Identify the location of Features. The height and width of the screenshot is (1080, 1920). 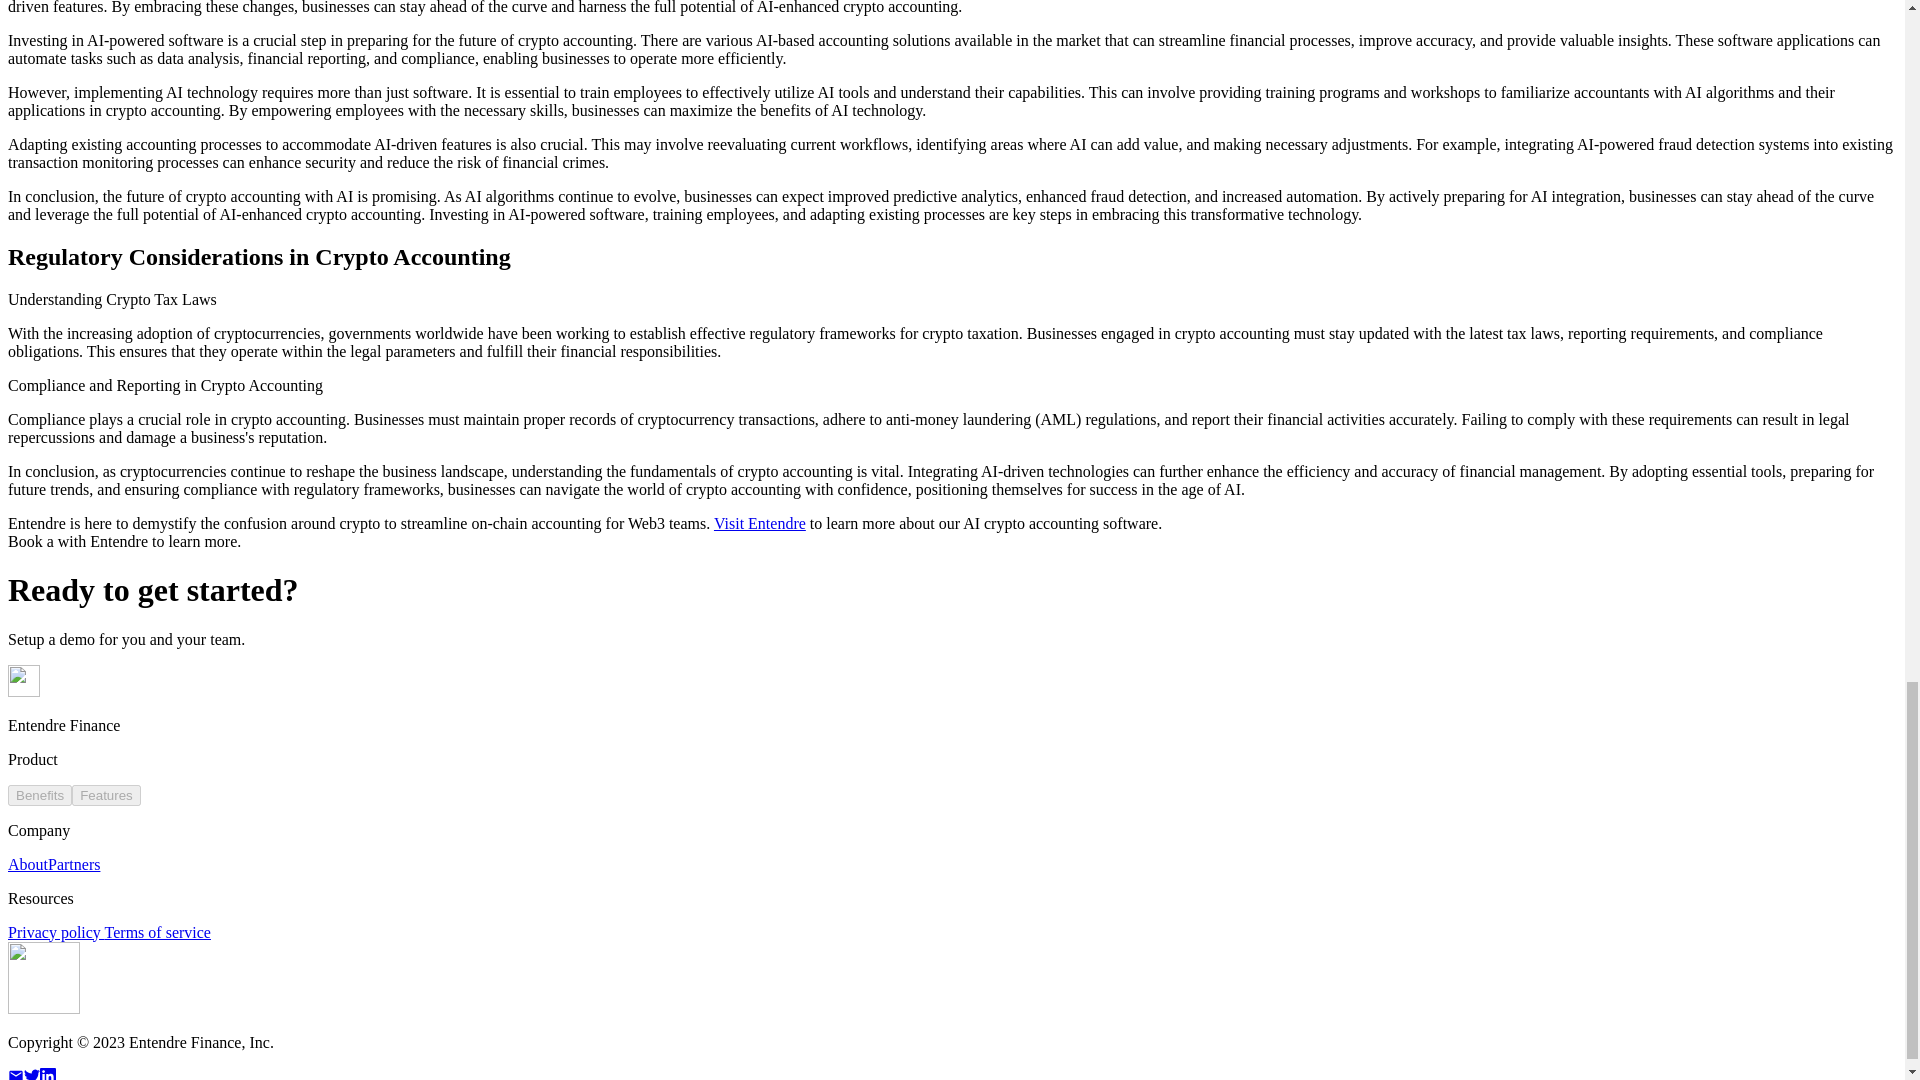
(106, 795).